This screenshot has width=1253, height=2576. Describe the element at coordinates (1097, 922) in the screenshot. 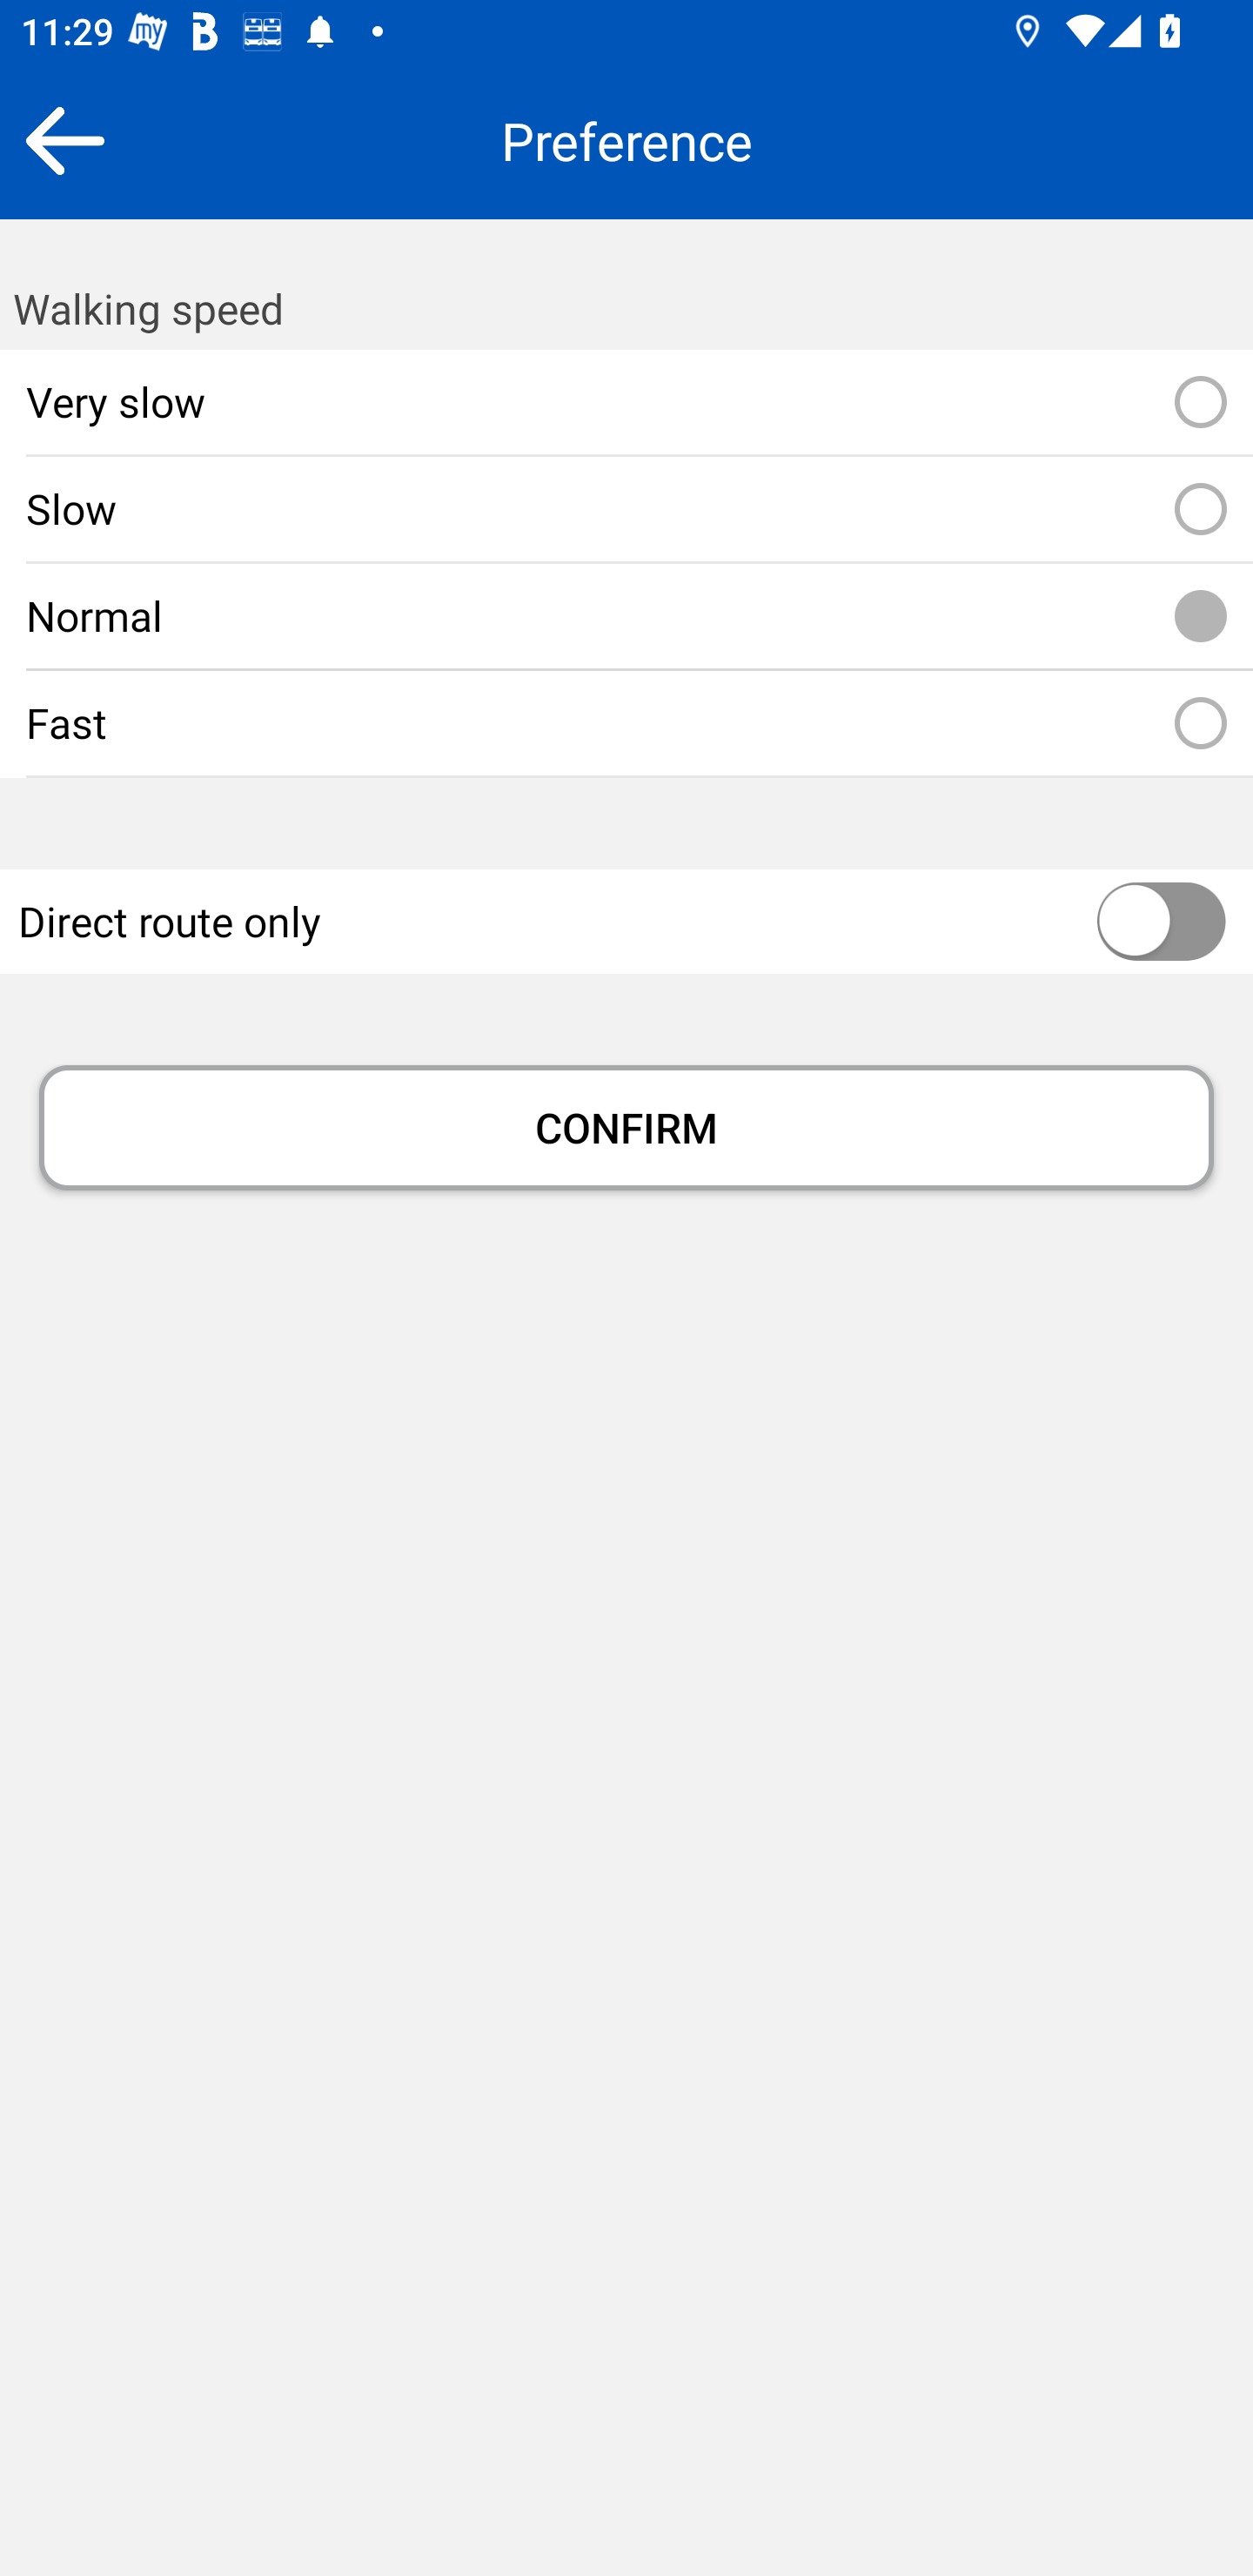

I see `Direct route only` at that location.